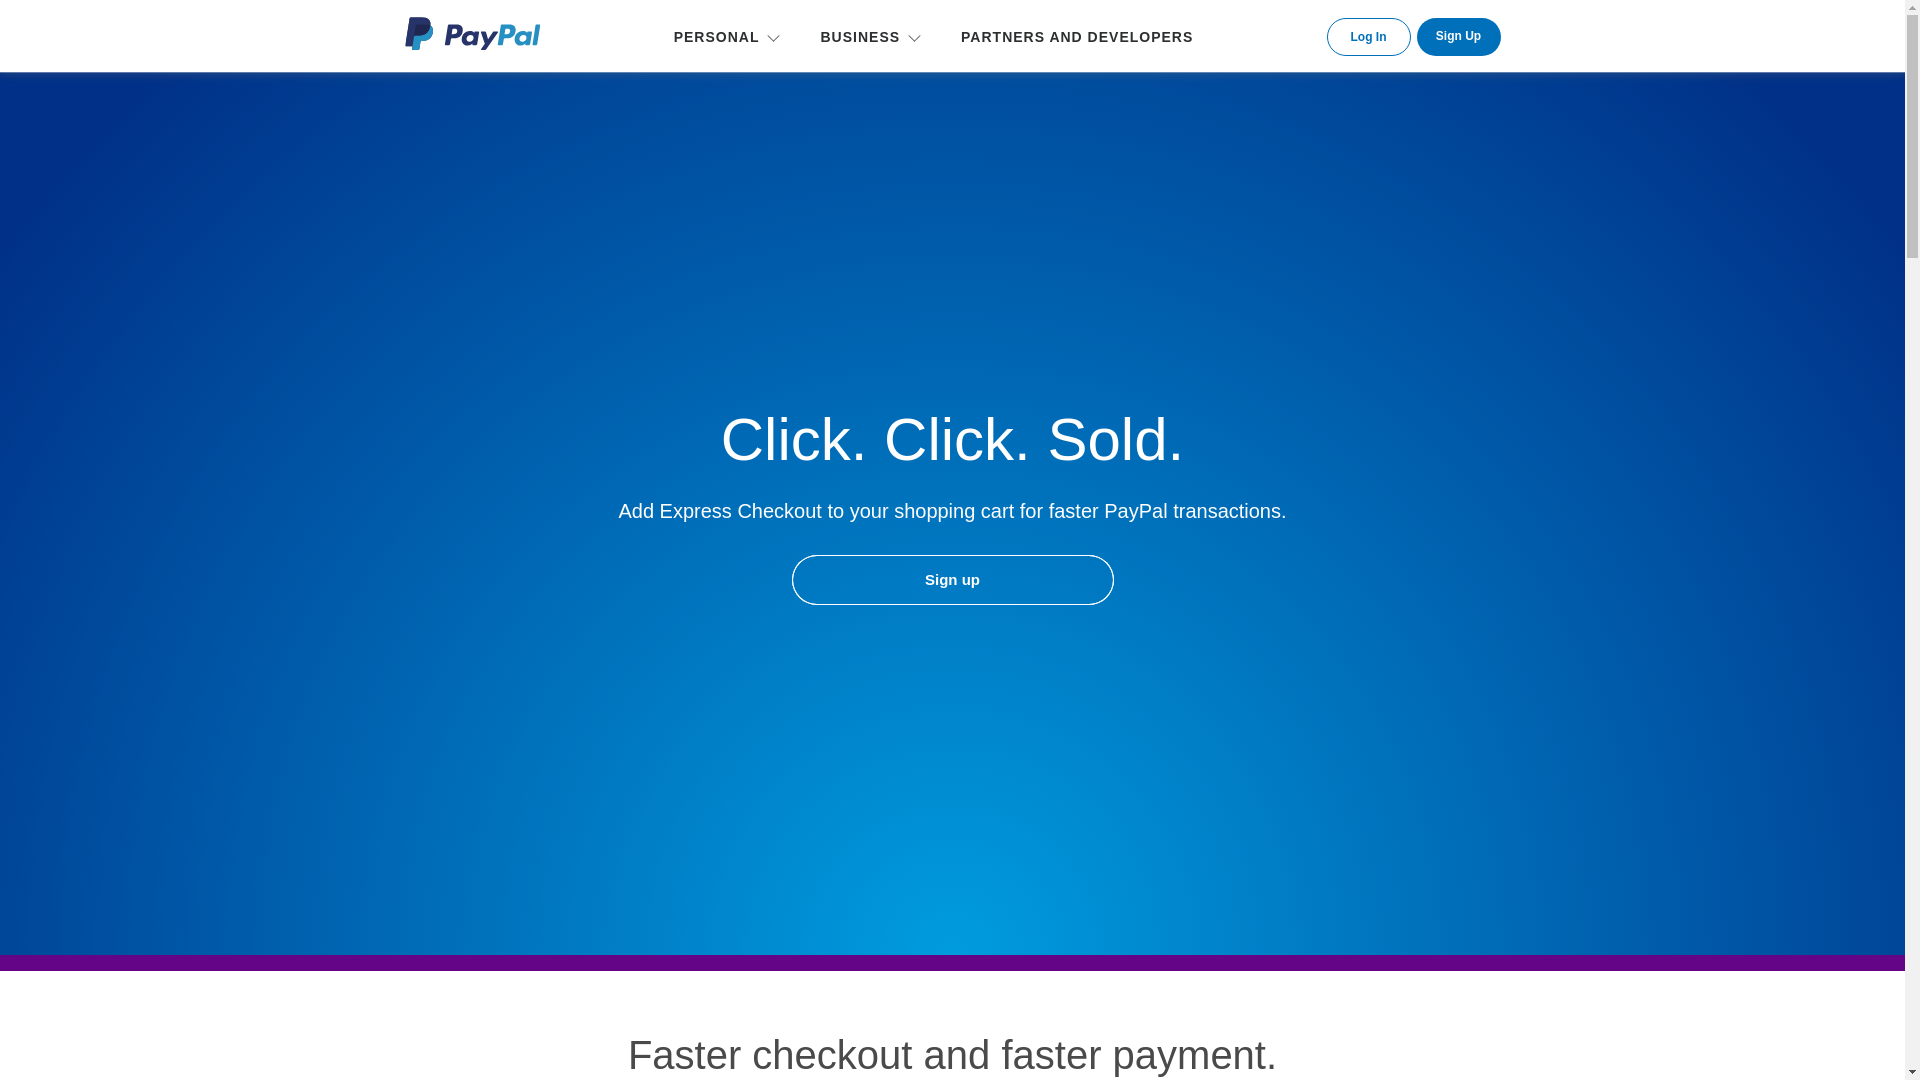 The width and height of the screenshot is (1920, 1080). I want to click on Sign Up, so click(1458, 37).